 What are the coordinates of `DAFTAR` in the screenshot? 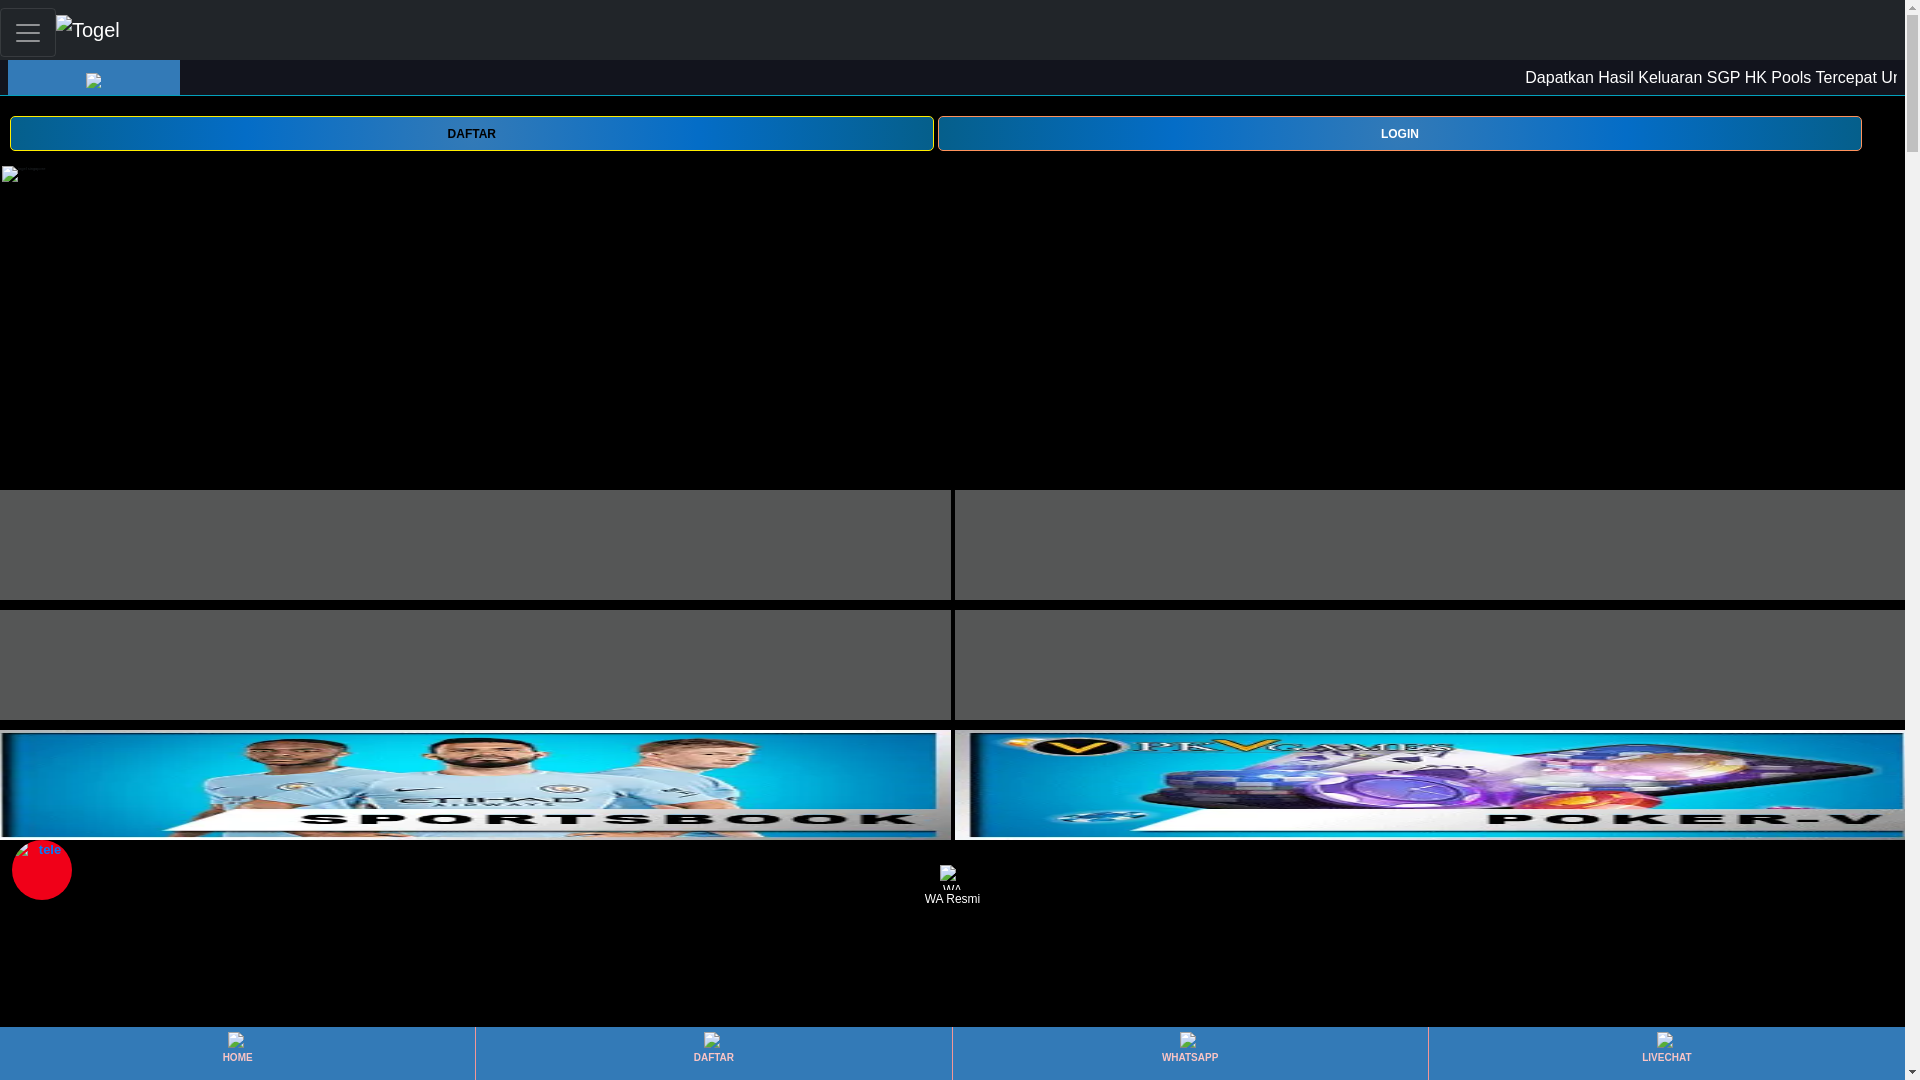 It's located at (471, 133).